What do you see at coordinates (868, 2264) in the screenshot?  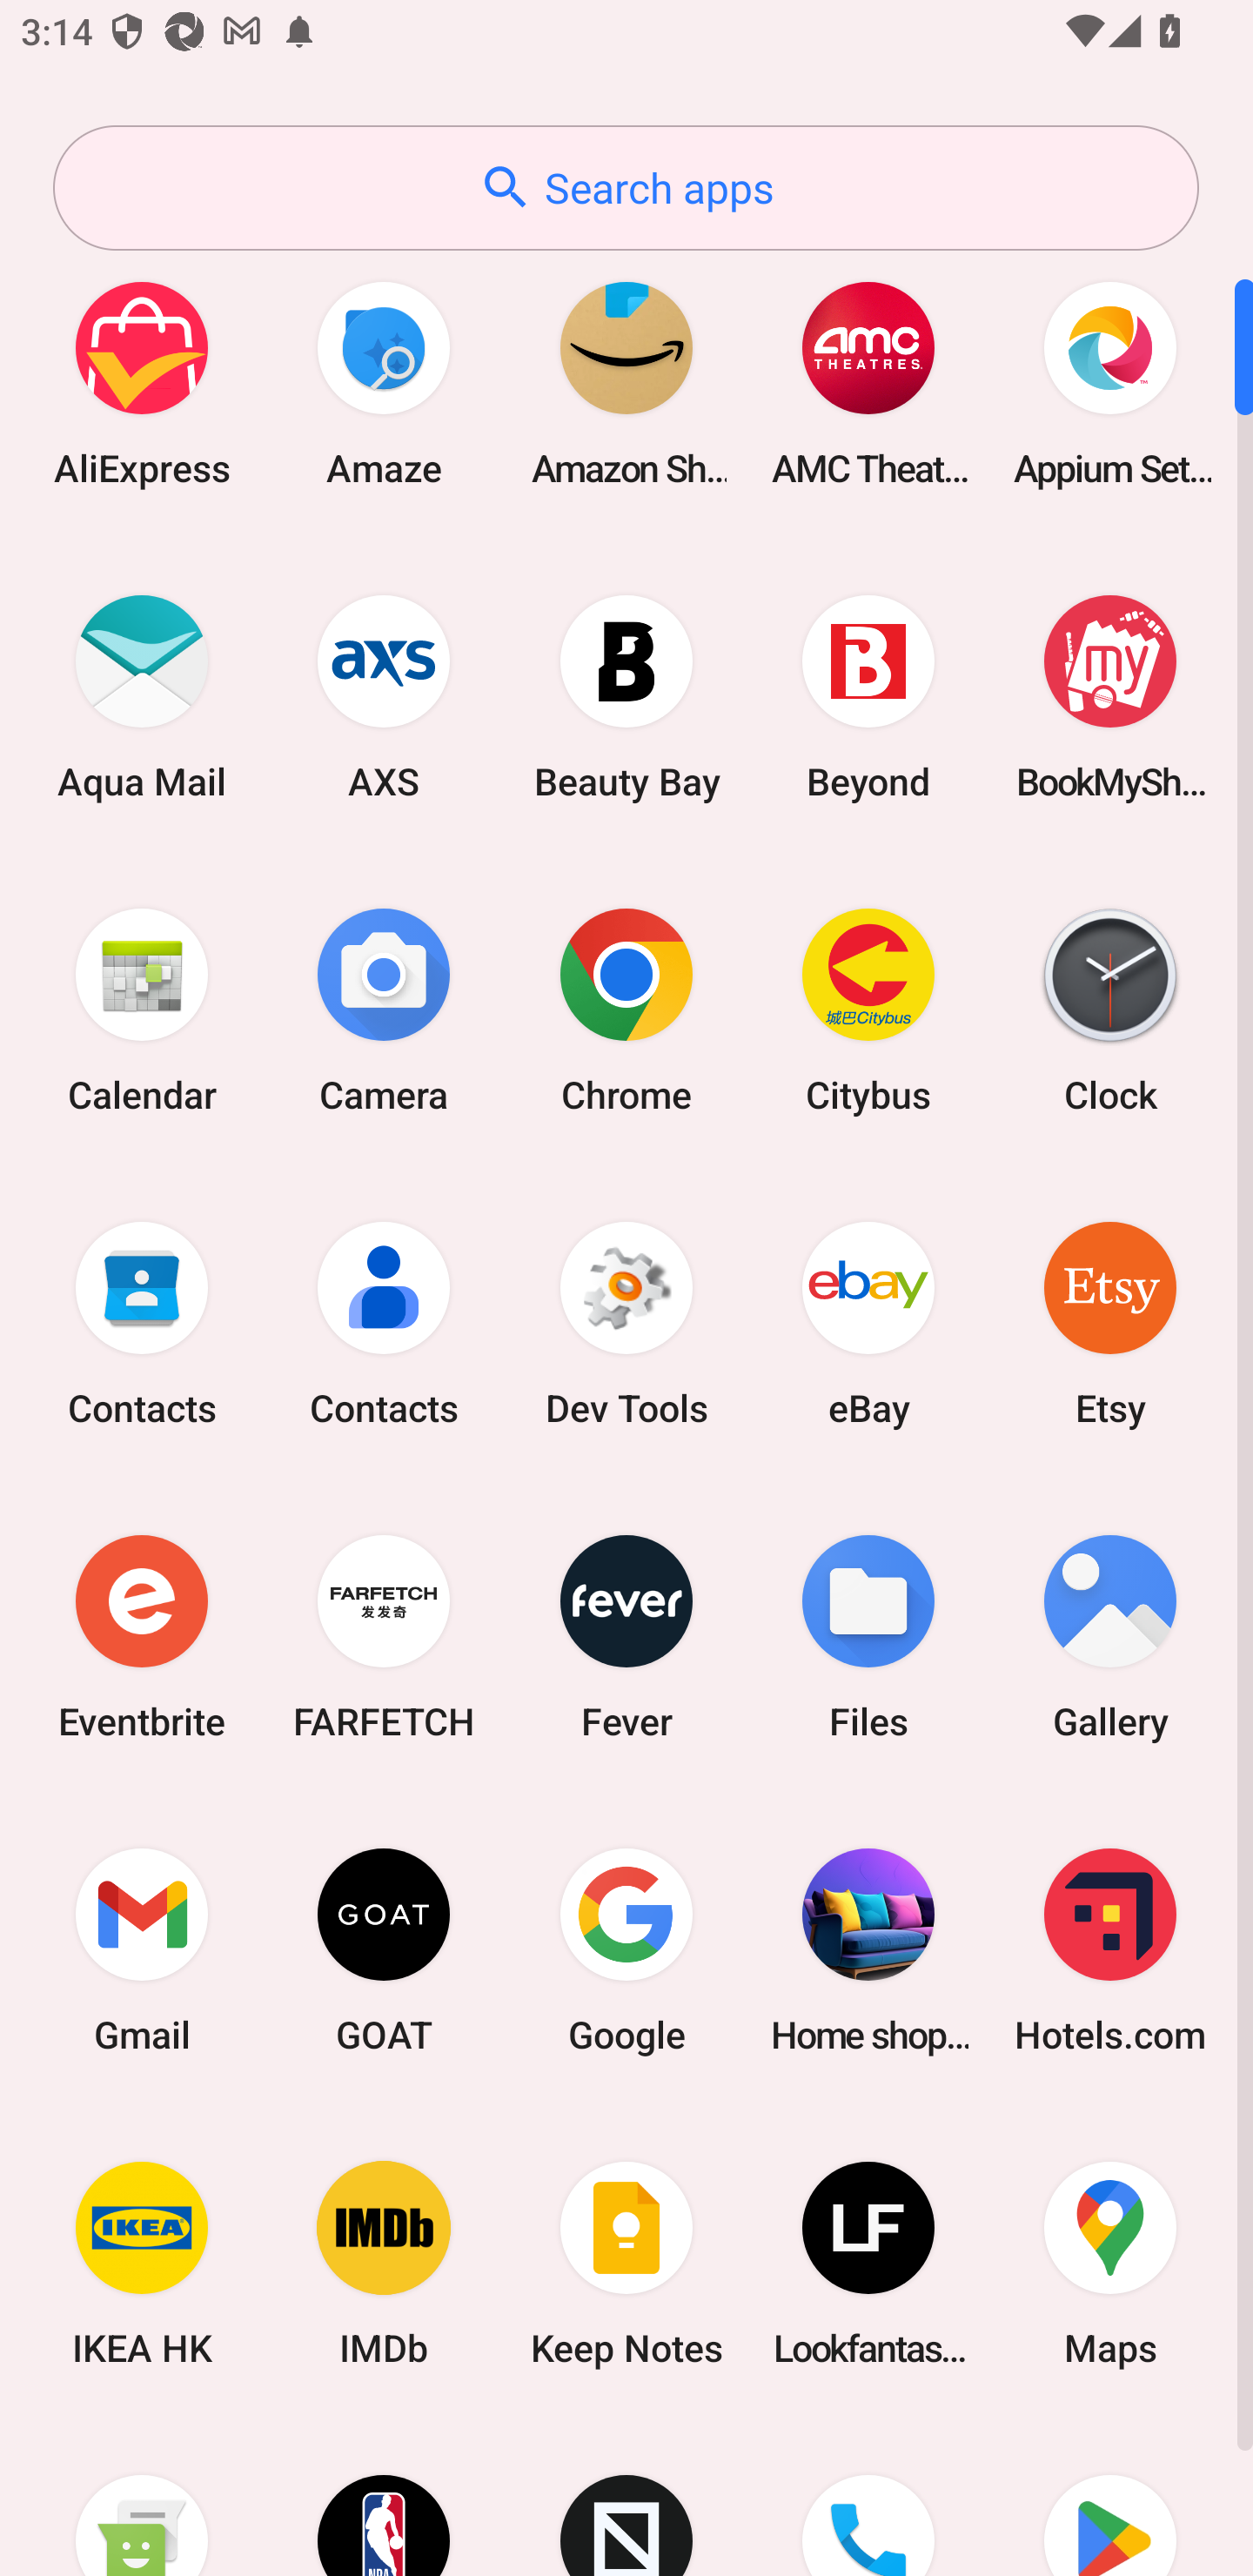 I see `Lookfantastic` at bounding box center [868, 2264].